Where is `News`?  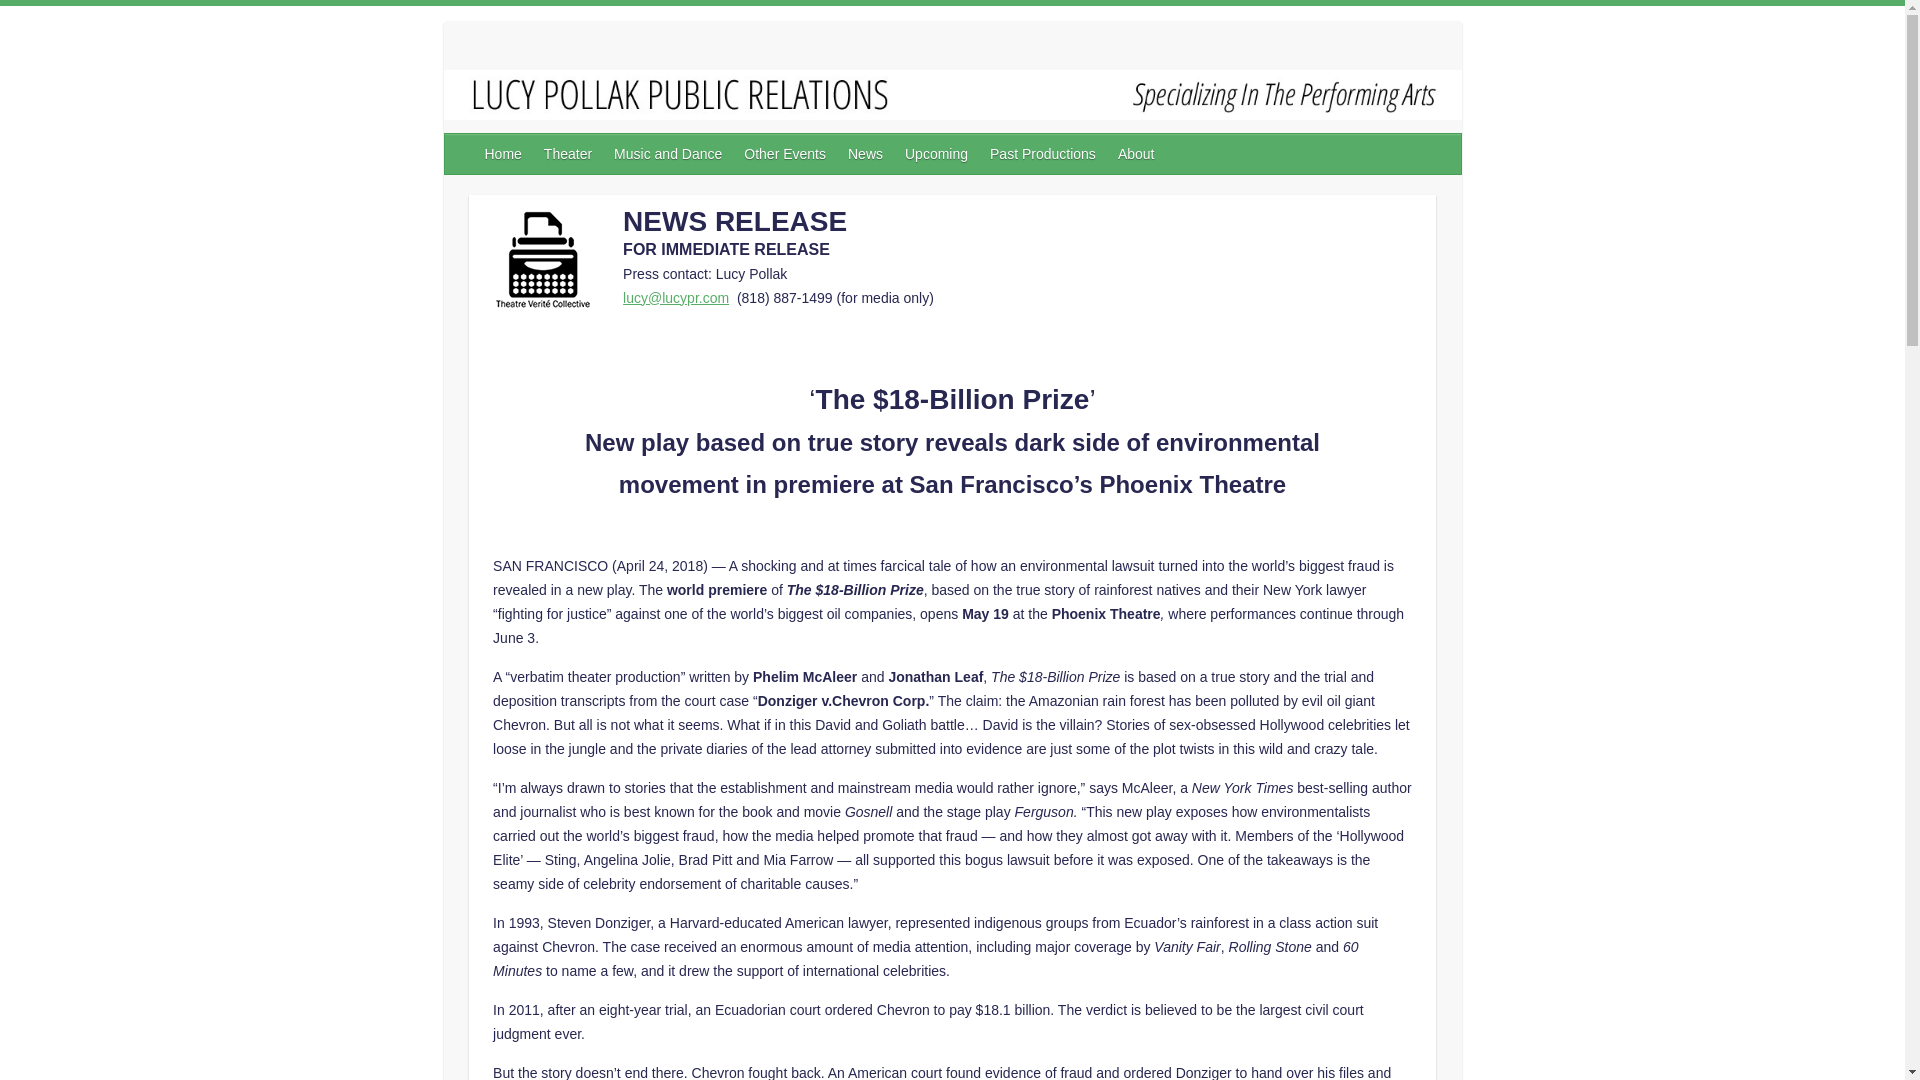 News is located at coordinates (866, 153).